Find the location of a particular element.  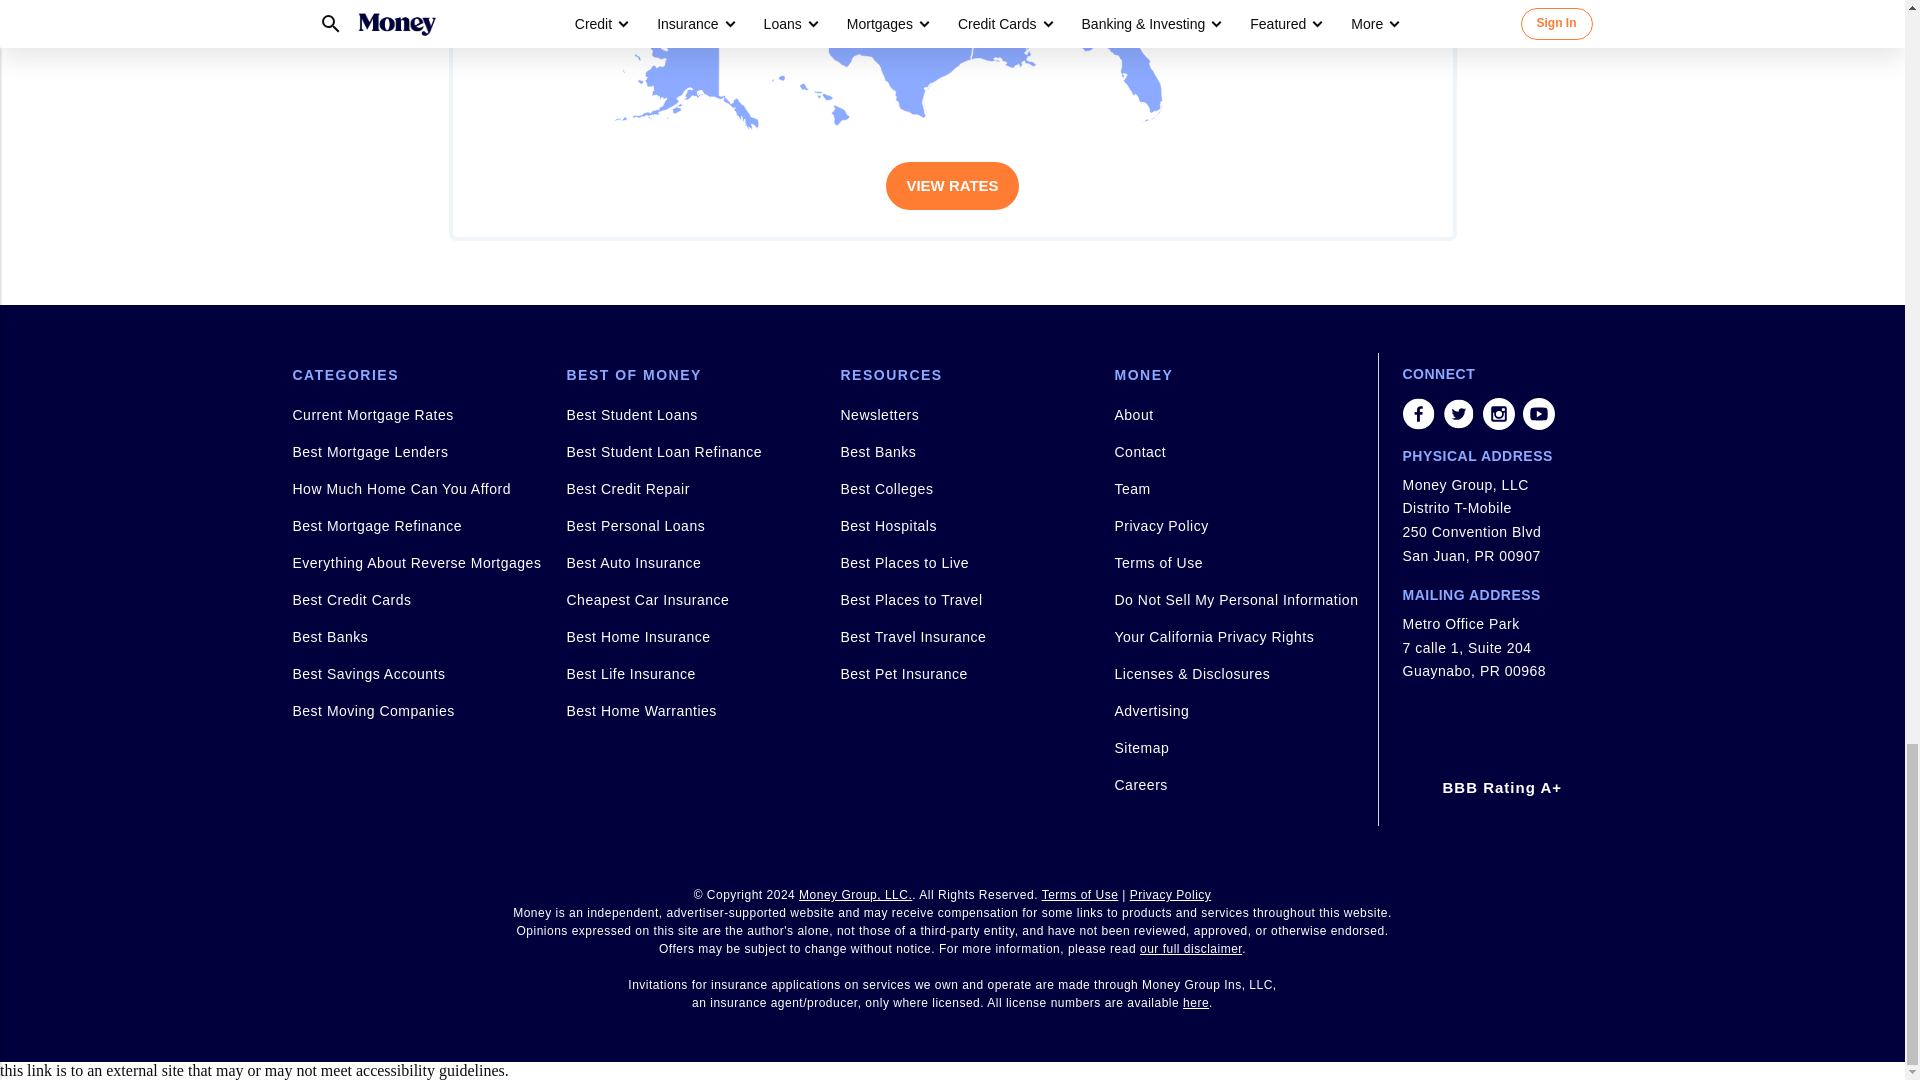

twitter share is located at coordinates (946, 66).